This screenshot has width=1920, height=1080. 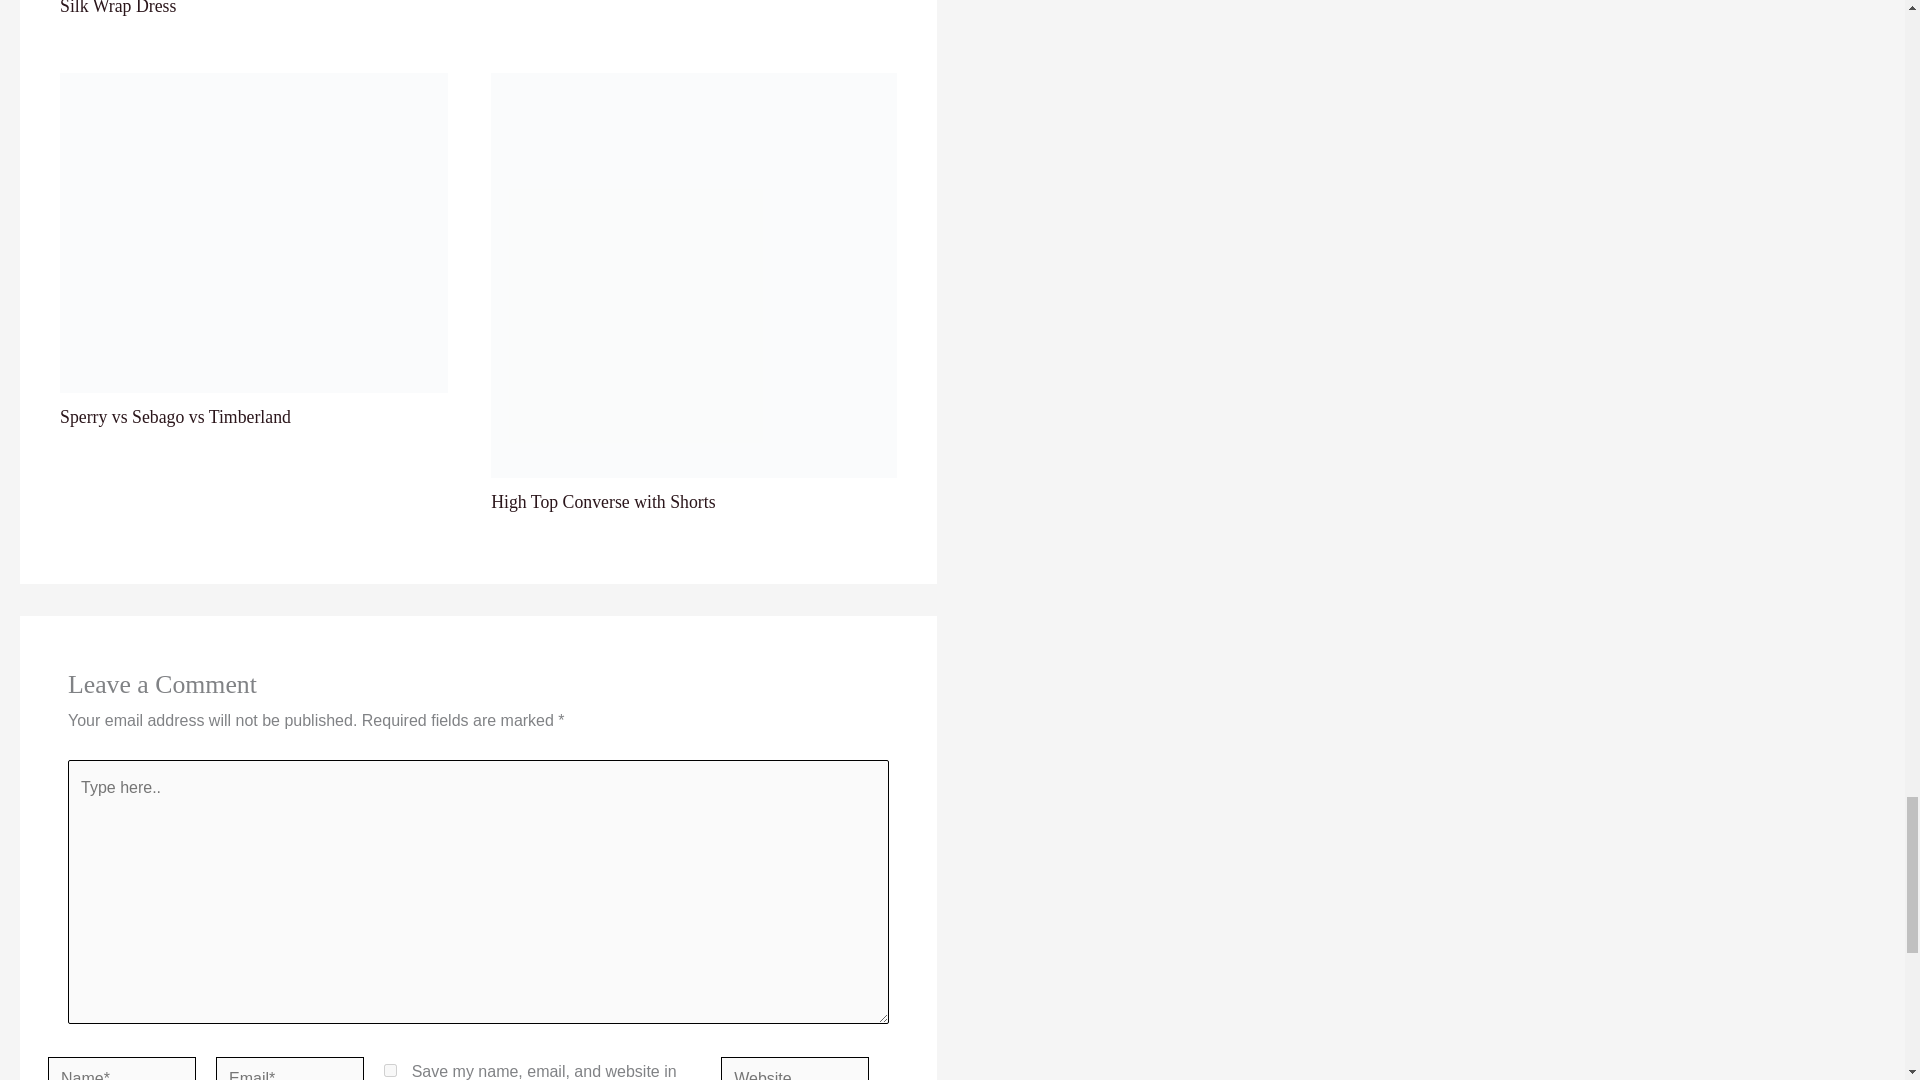 I want to click on Silk Wrap Dress, so click(x=118, y=8).